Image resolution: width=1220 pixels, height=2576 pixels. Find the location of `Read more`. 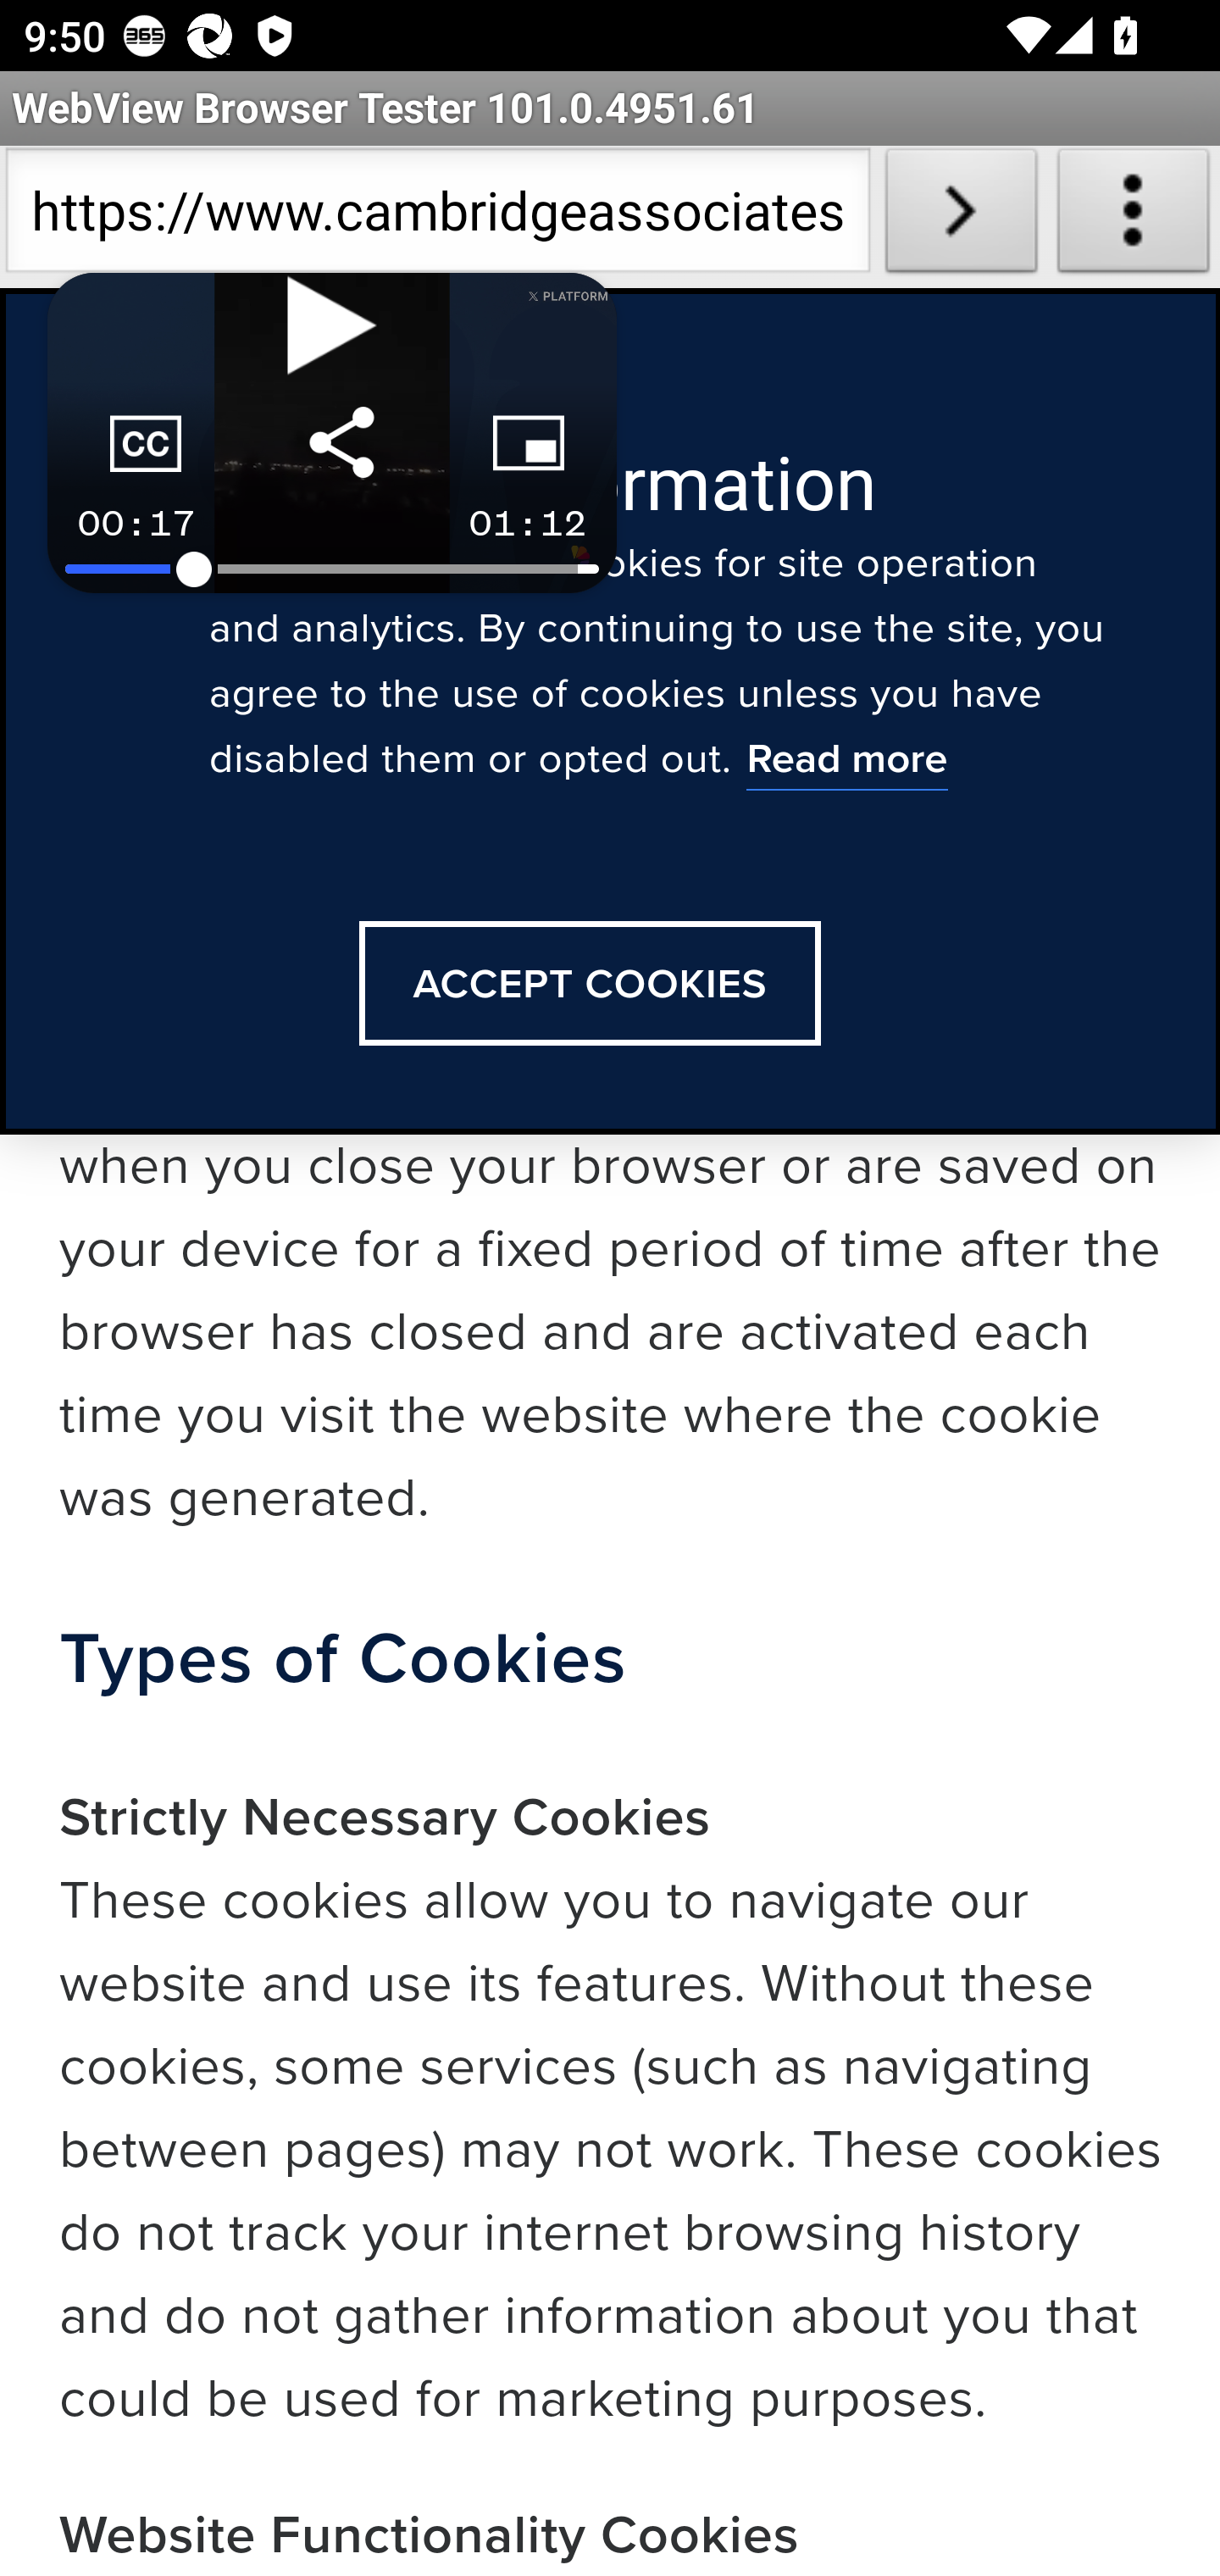

Read more is located at coordinates (846, 763).